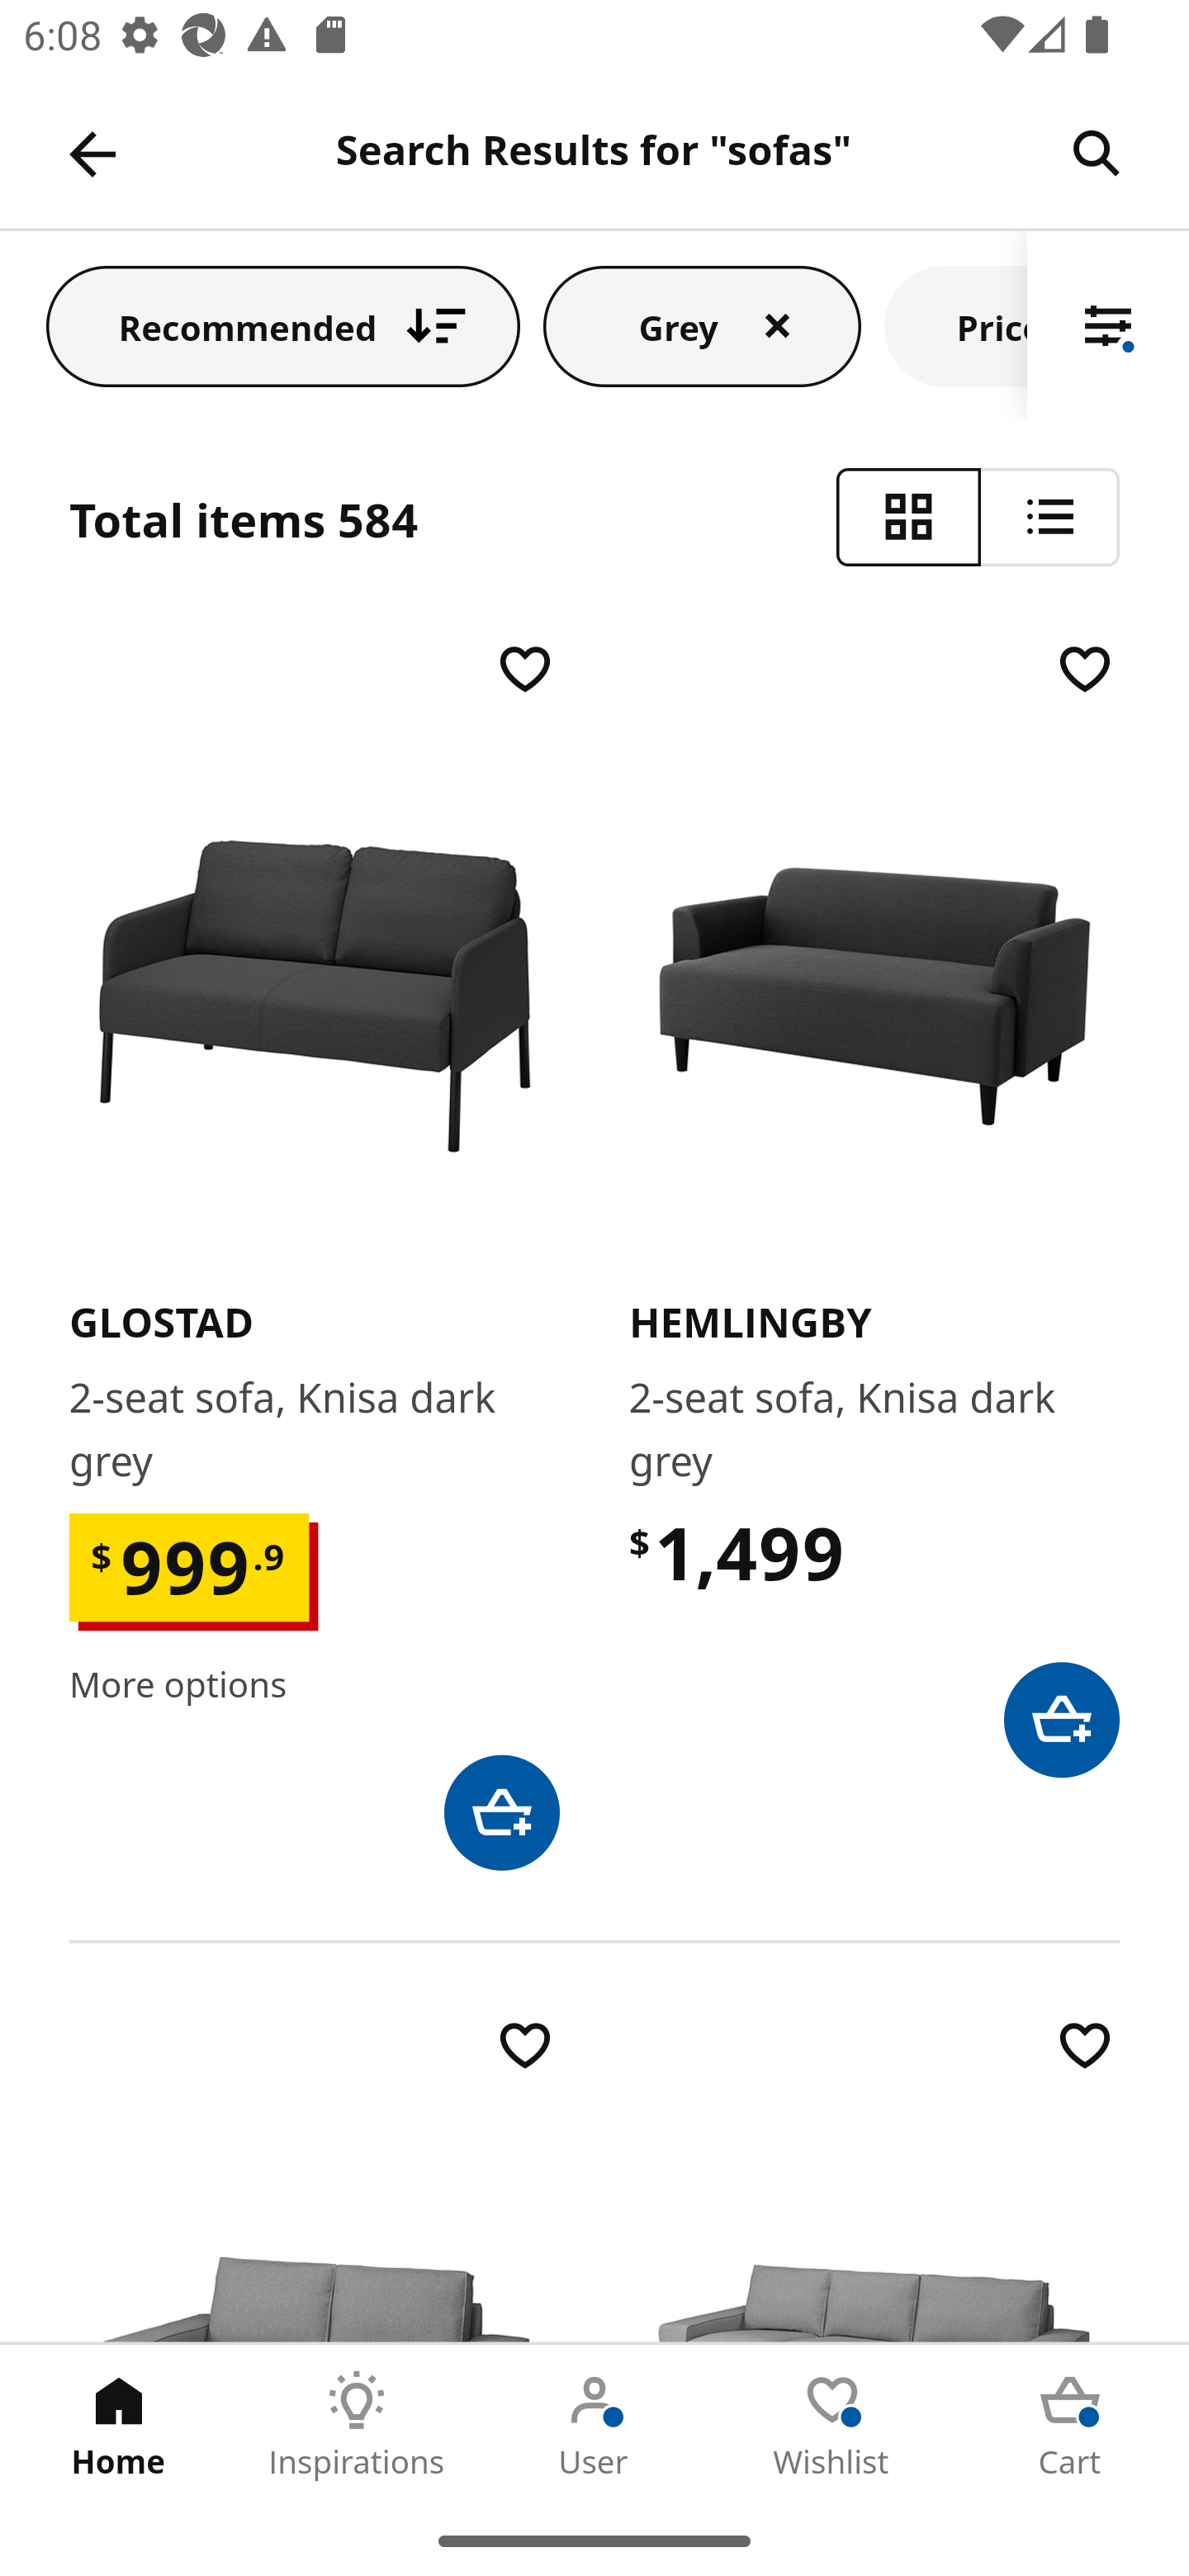 The height and width of the screenshot is (2576, 1189). What do you see at coordinates (702, 325) in the screenshot?
I see `Grey` at bounding box center [702, 325].